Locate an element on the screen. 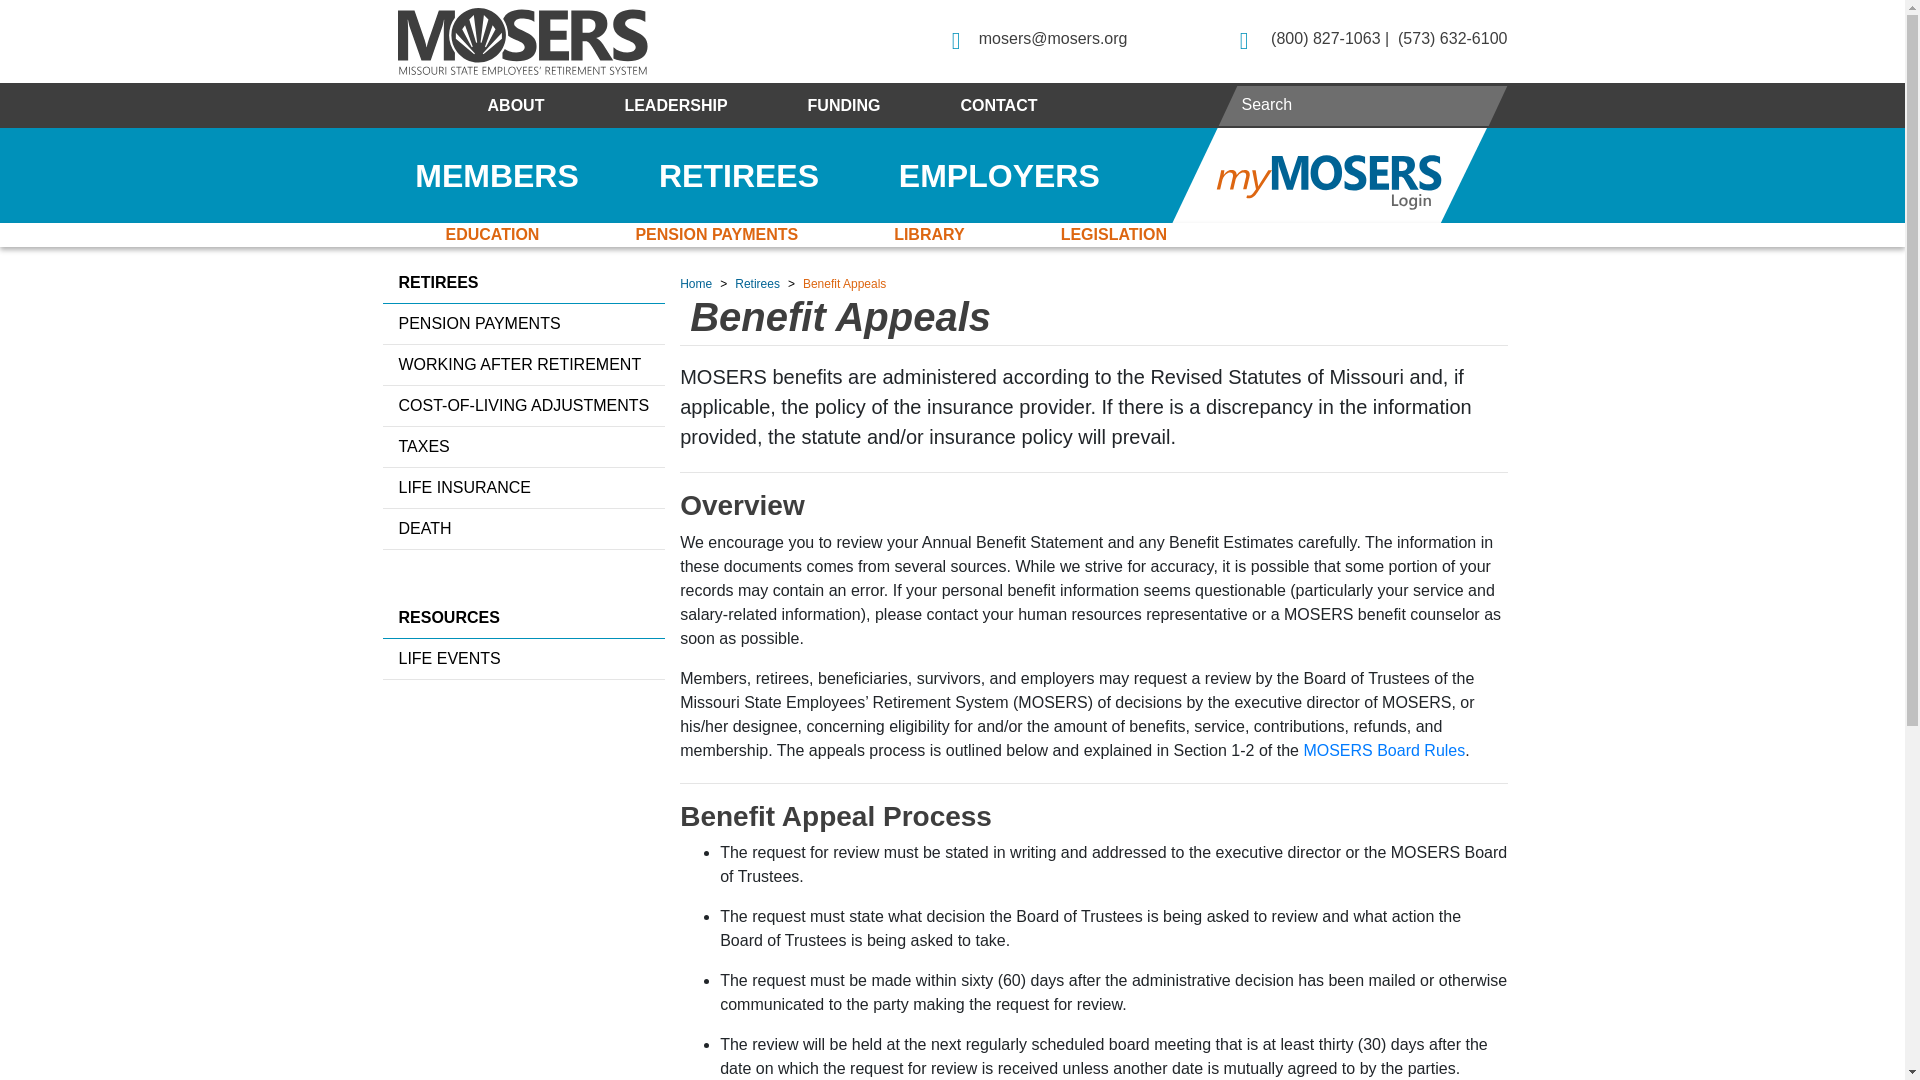 The height and width of the screenshot is (1080, 1920). EDUCATION is located at coordinates (492, 234).